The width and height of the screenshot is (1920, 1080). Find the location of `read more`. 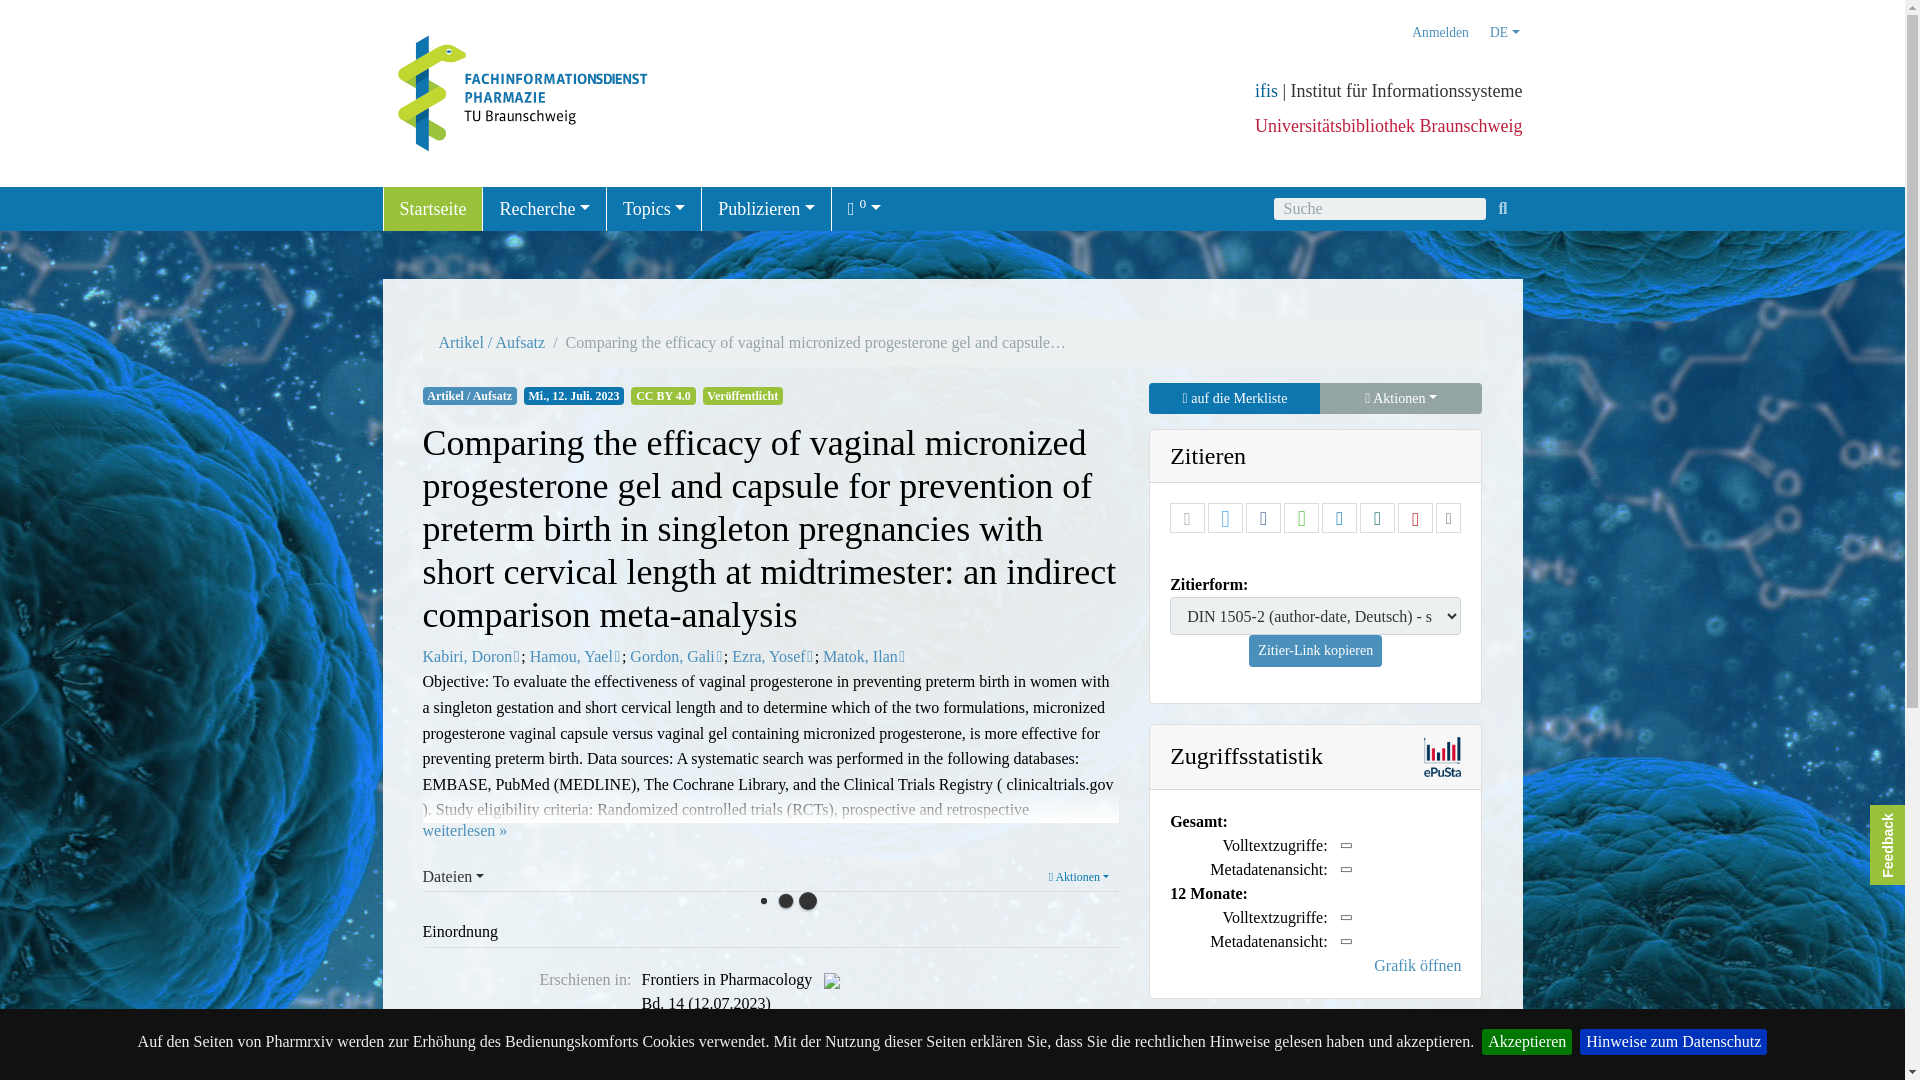

read more is located at coordinates (464, 830).